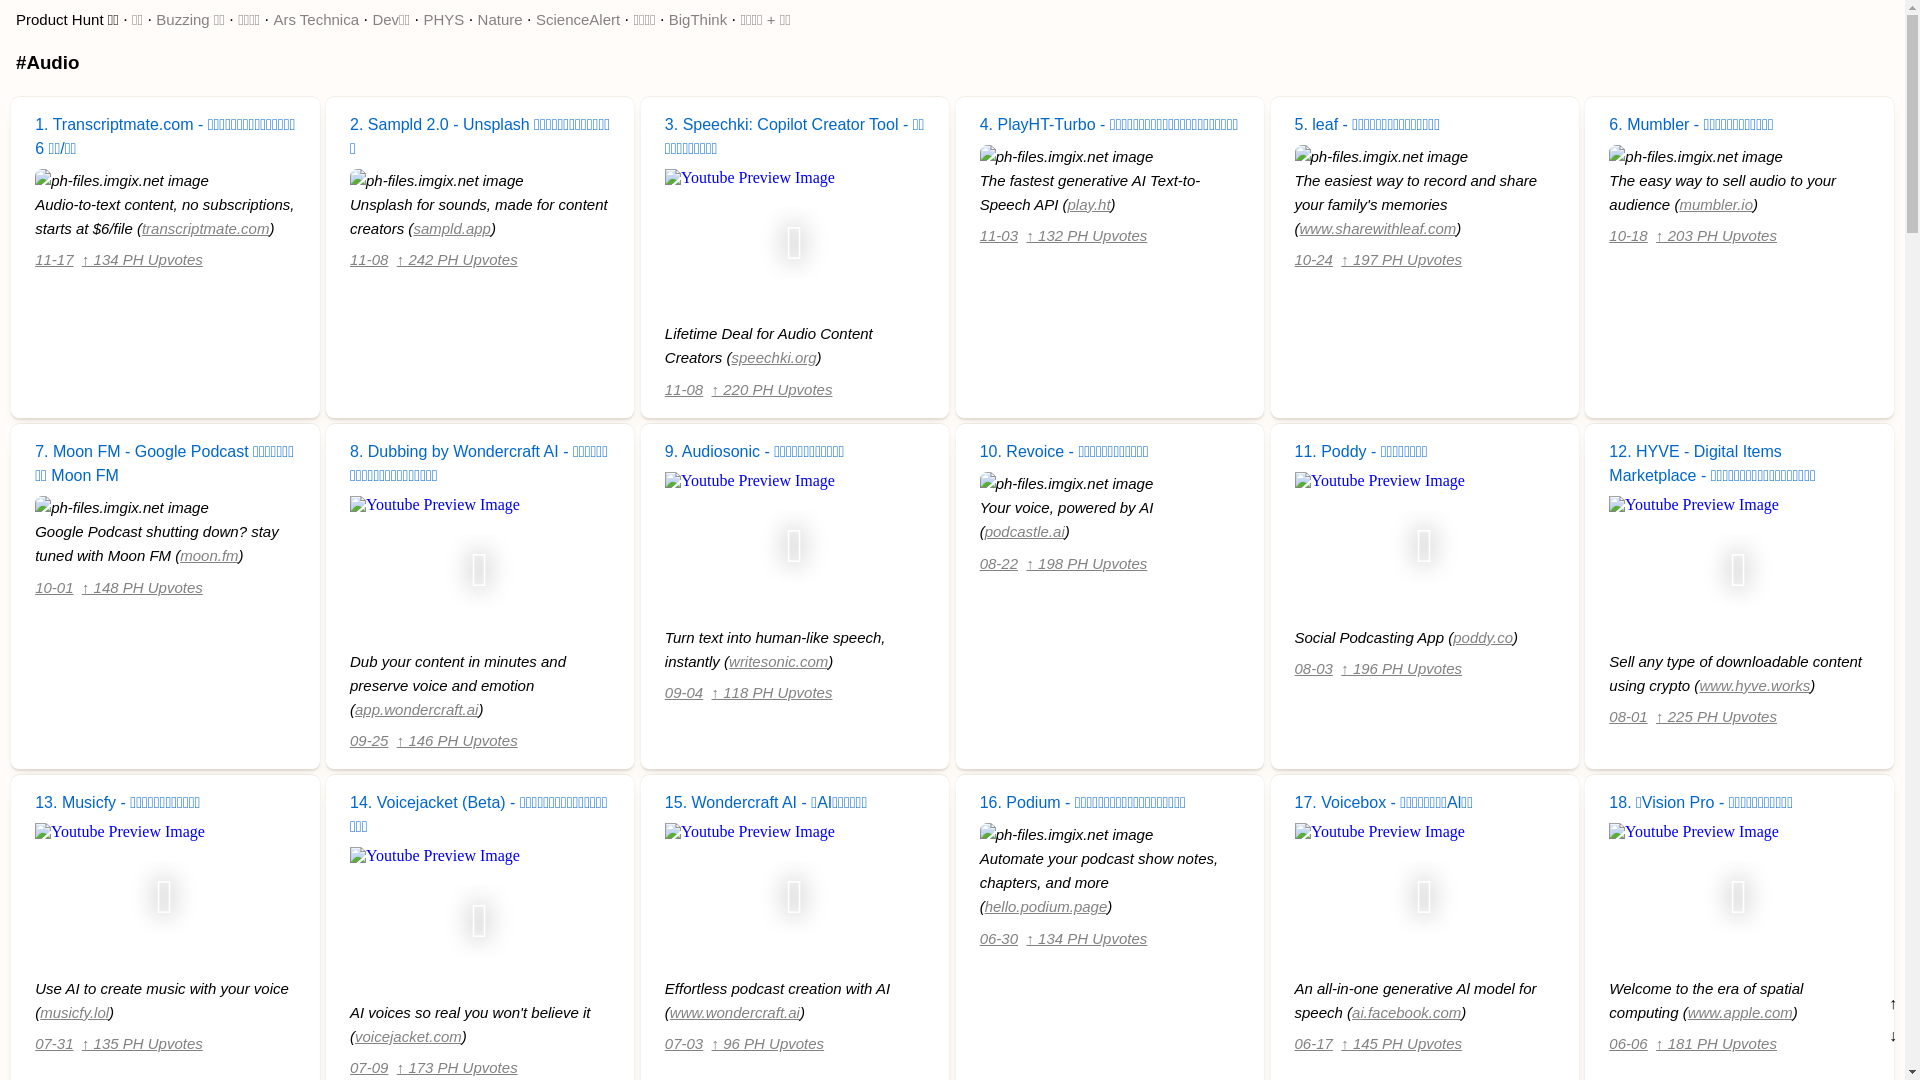  Describe the element at coordinates (444, 20) in the screenshot. I see `PHYS` at that location.